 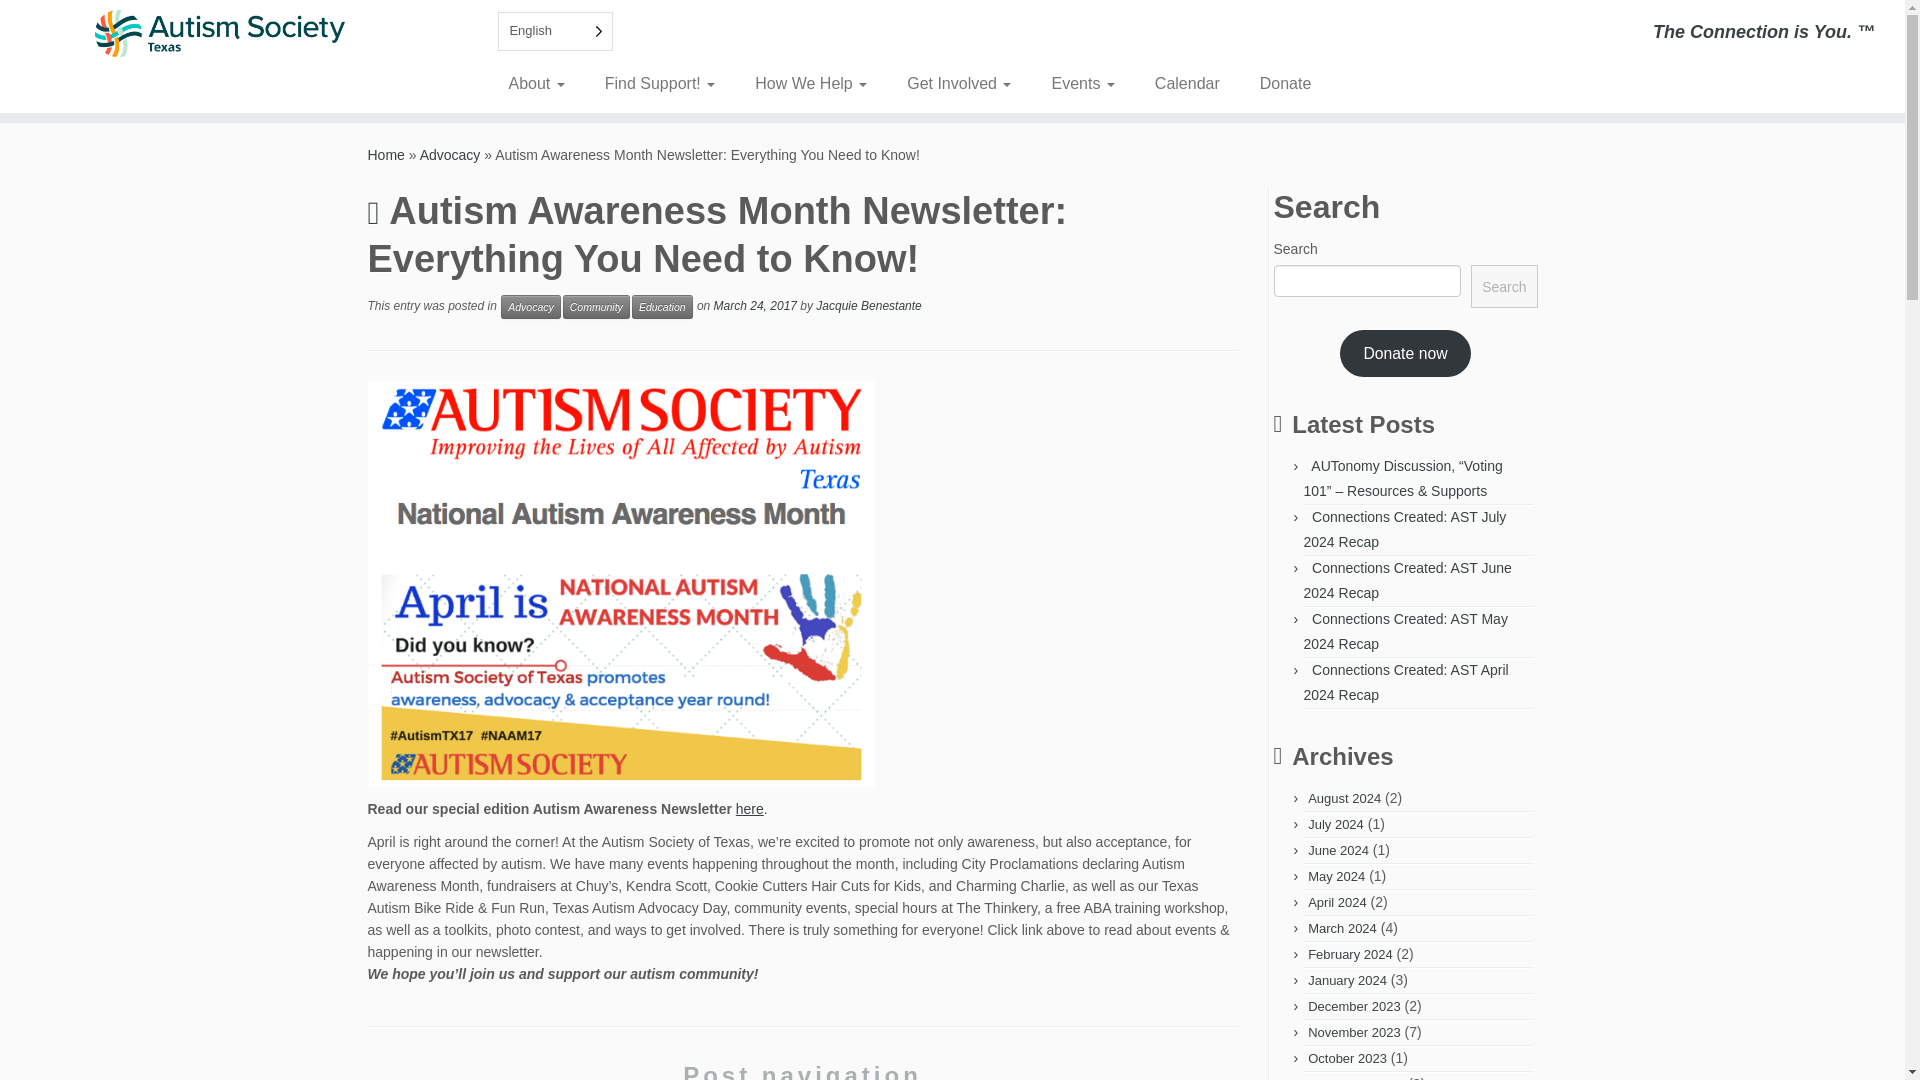 What do you see at coordinates (959, 83) in the screenshot?
I see `Get Involved` at bounding box center [959, 83].